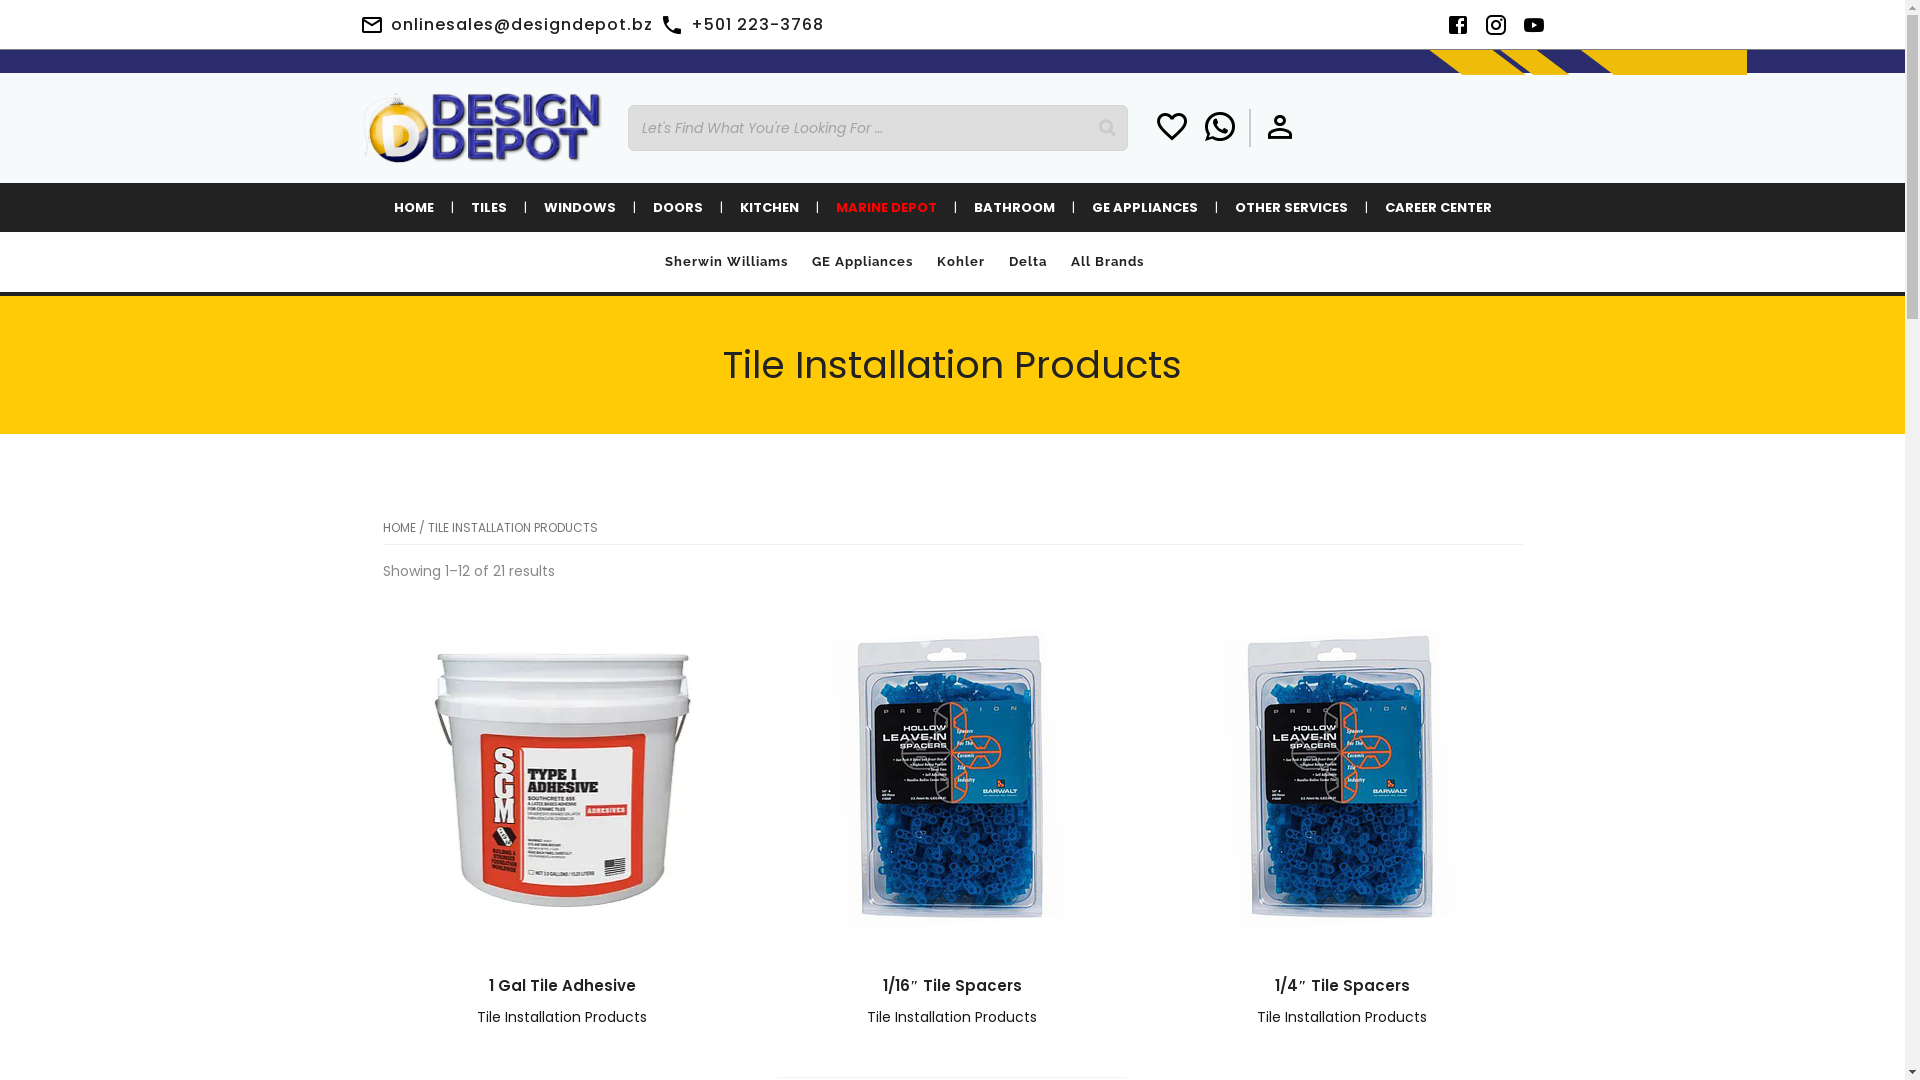  What do you see at coordinates (886, 208) in the screenshot?
I see `MARINE DEPOT` at bounding box center [886, 208].